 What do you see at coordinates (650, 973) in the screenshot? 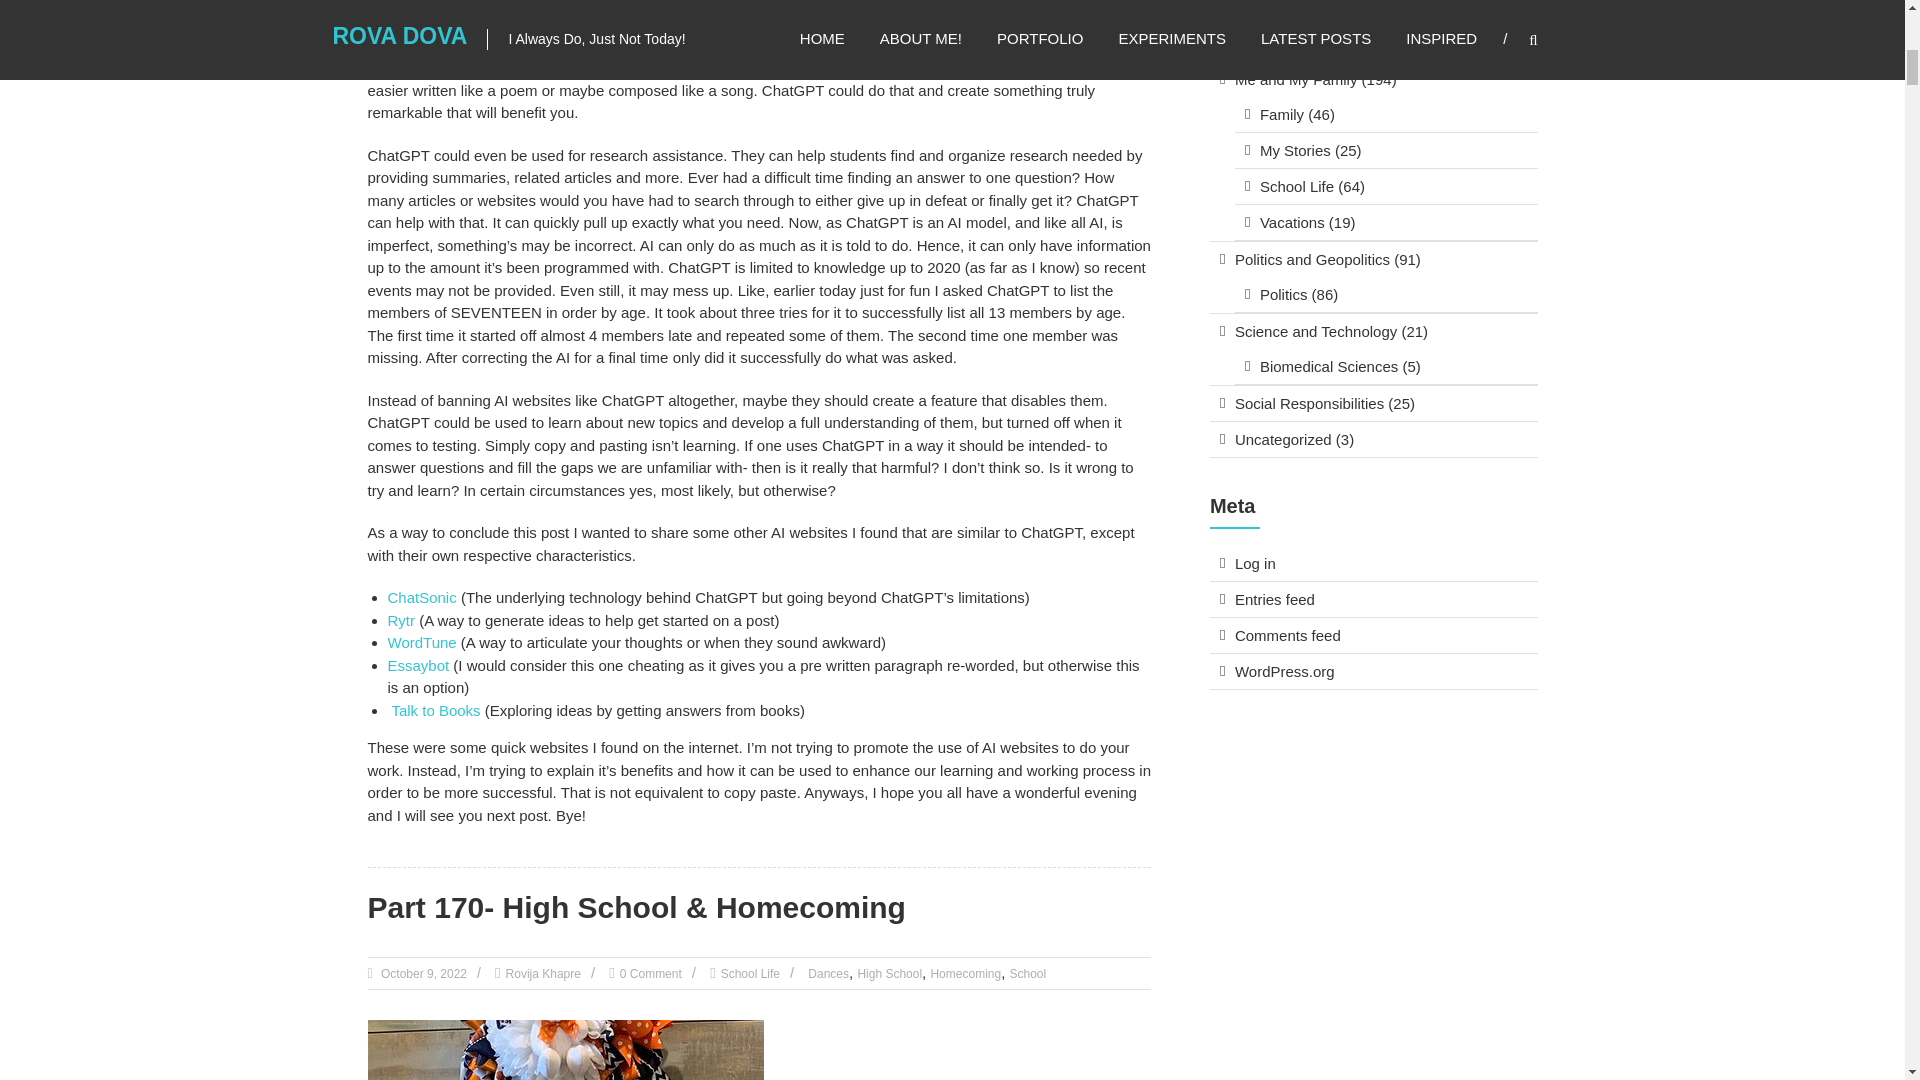
I see `0 Comment` at bounding box center [650, 973].